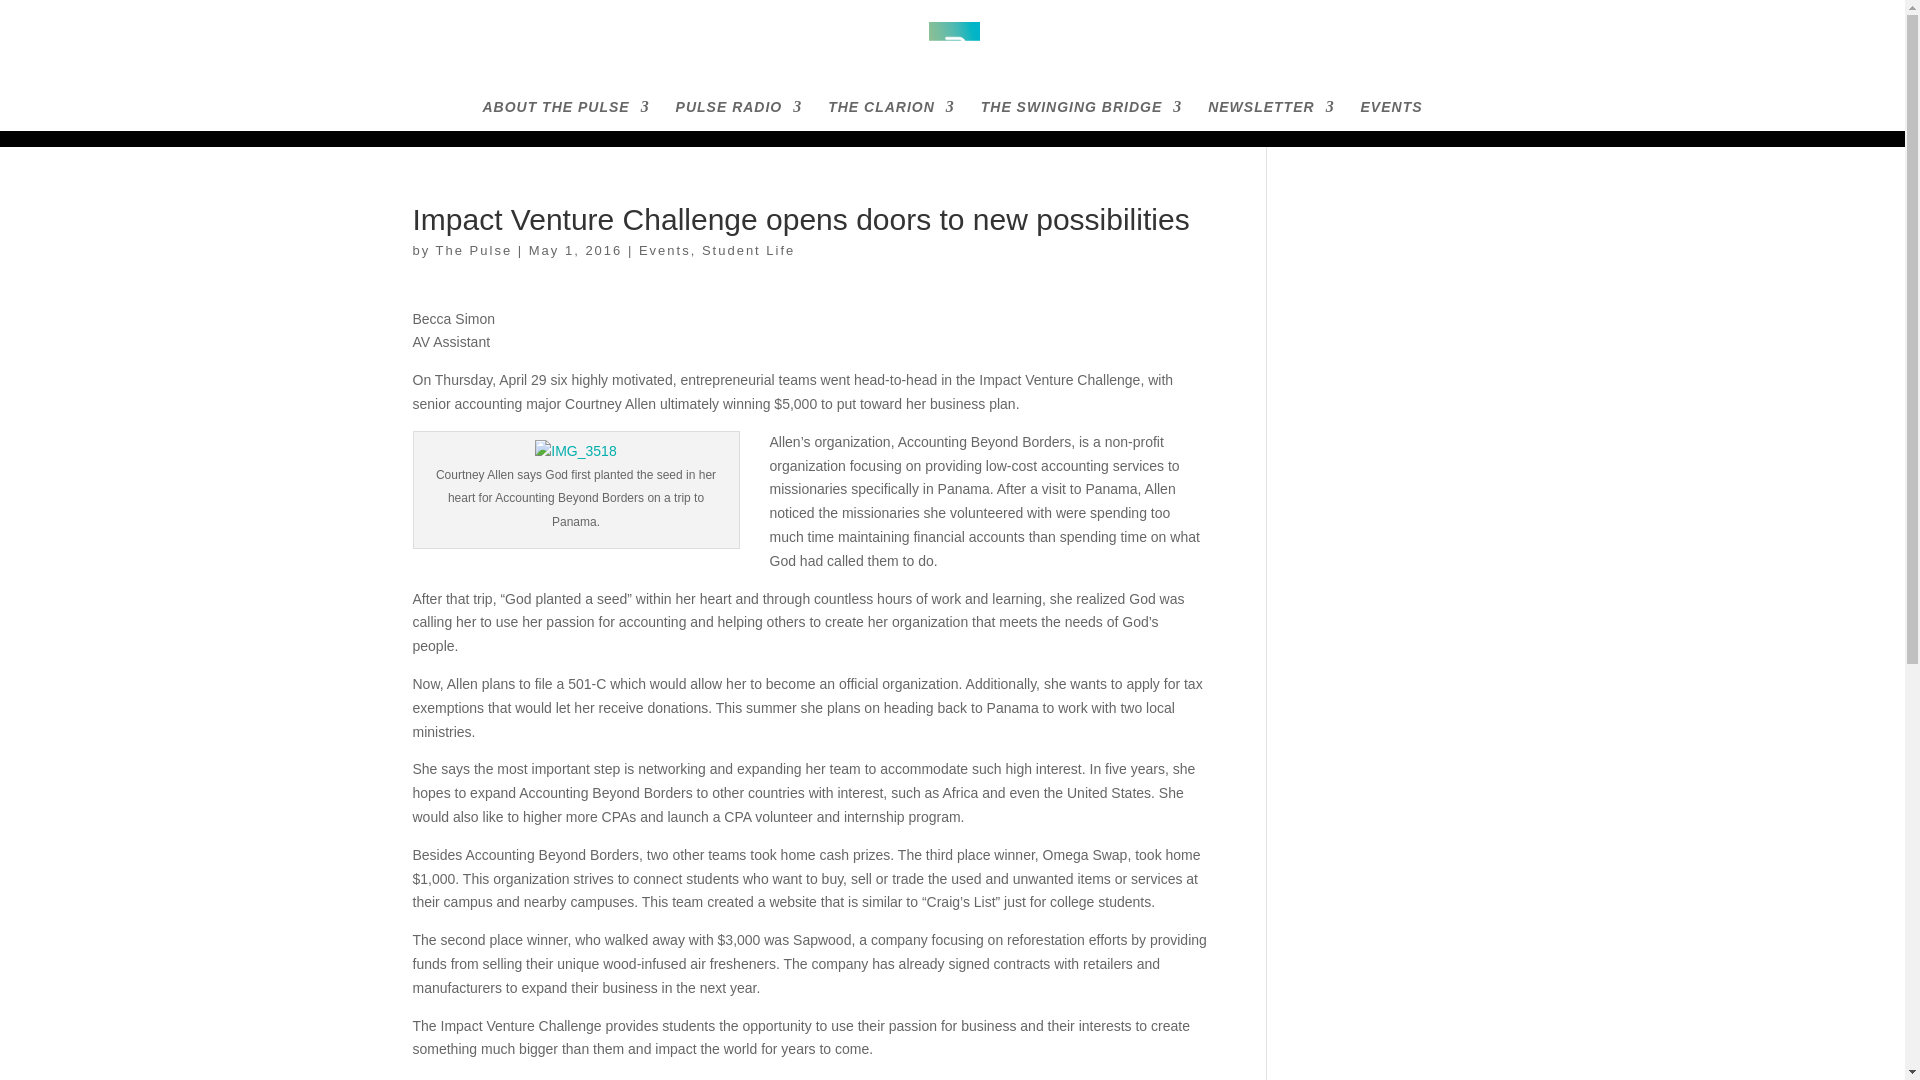 The image size is (1920, 1080). What do you see at coordinates (1392, 115) in the screenshot?
I see `EVENTS` at bounding box center [1392, 115].